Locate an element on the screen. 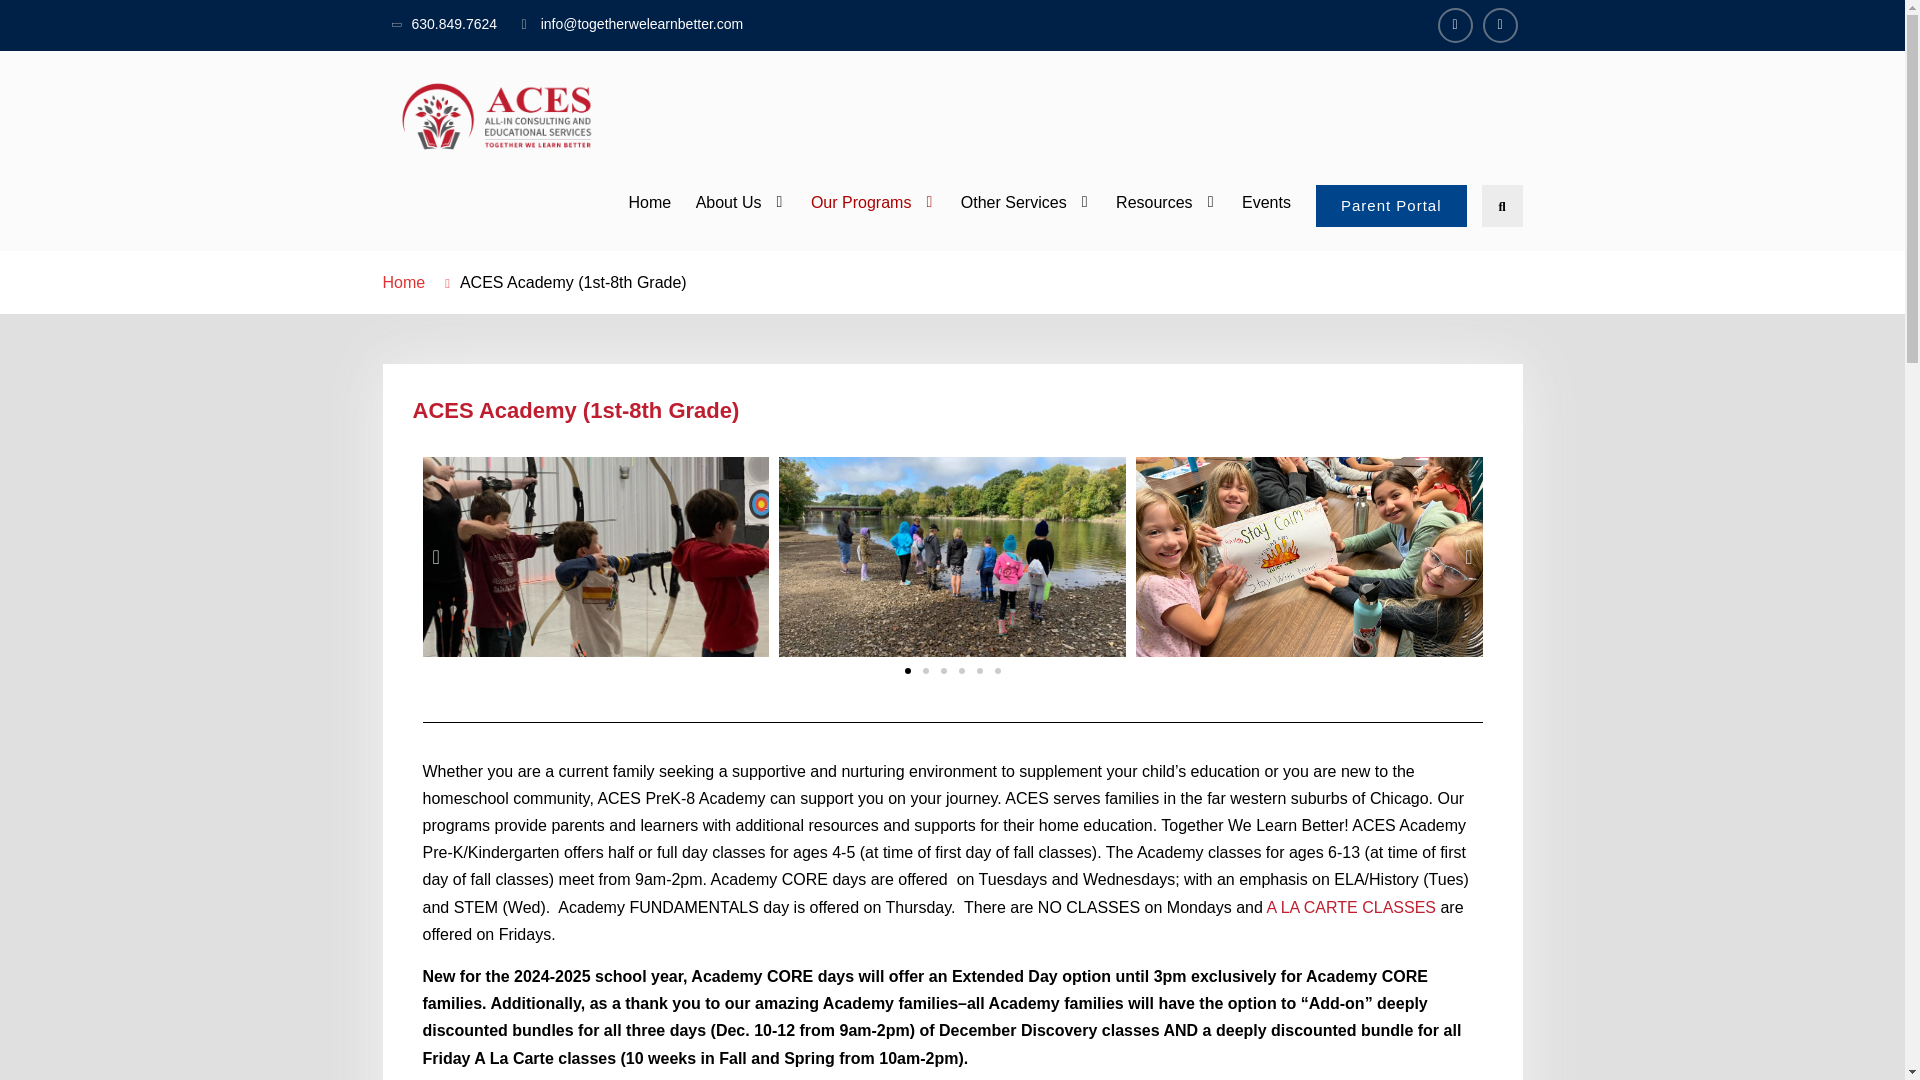 This screenshot has width=1920, height=1080. Home is located at coordinates (650, 202).